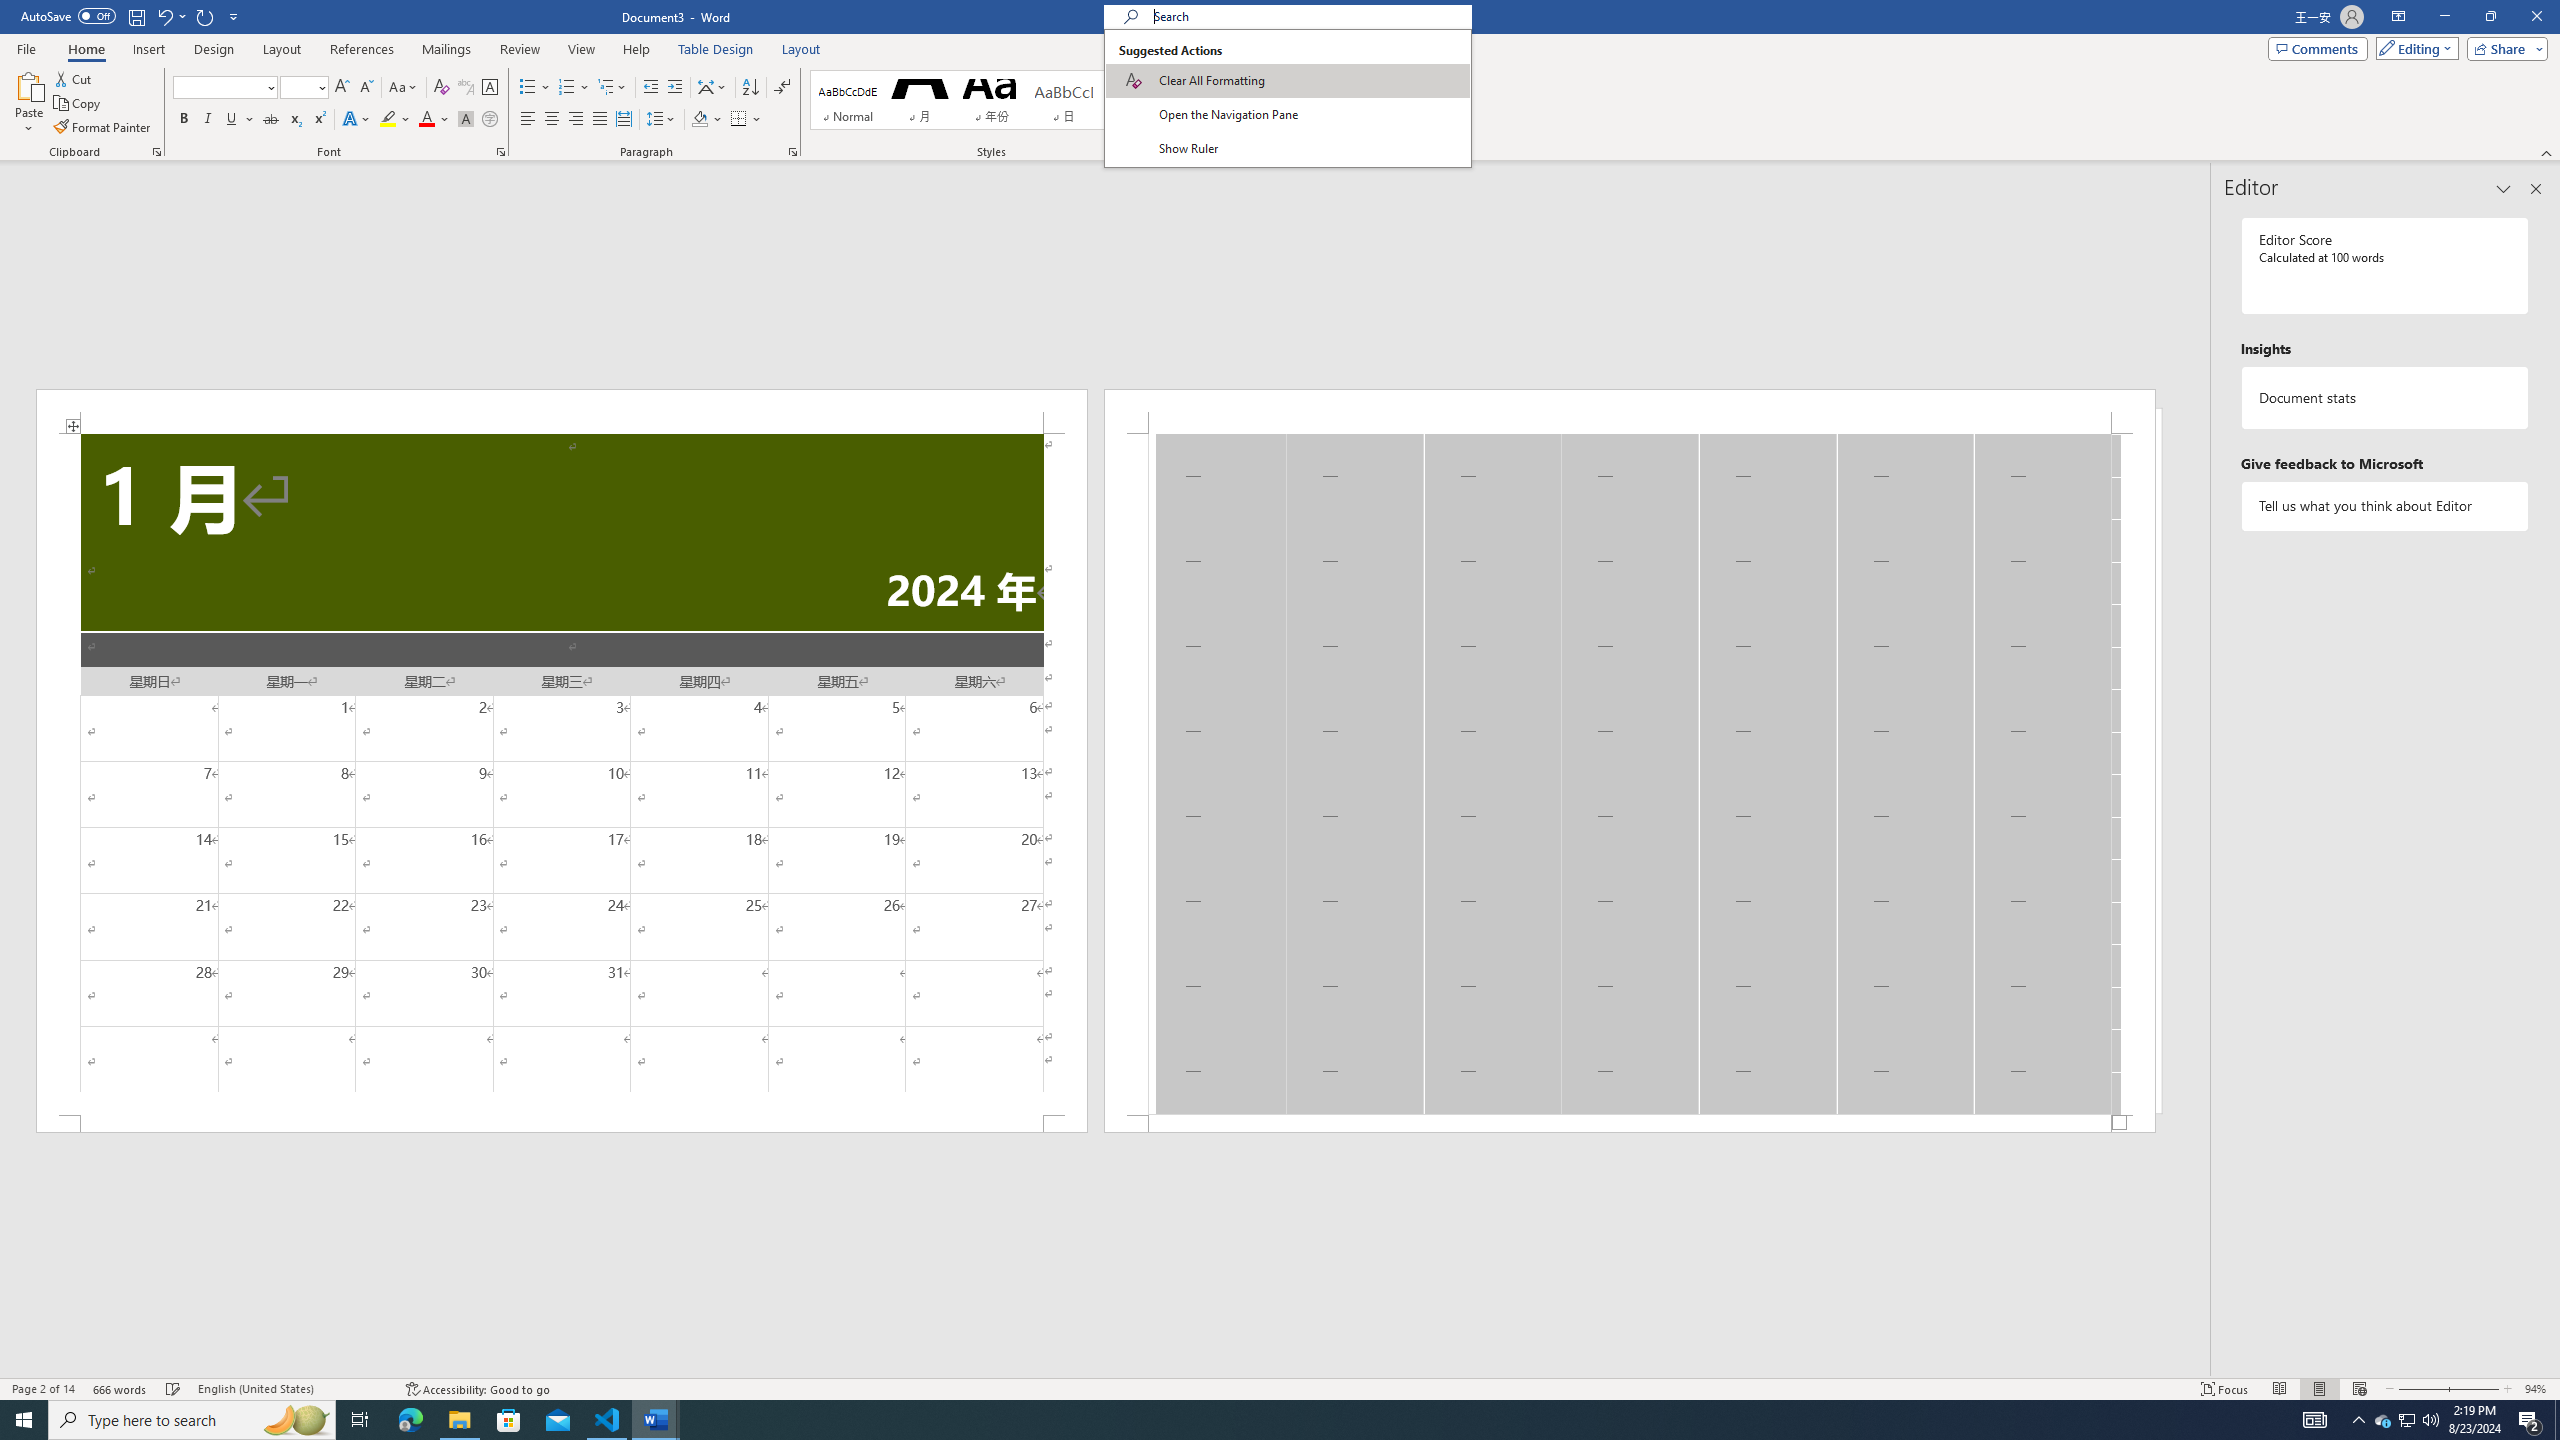  Describe the element at coordinates (712, 88) in the screenshot. I see `Asian Layout` at that location.